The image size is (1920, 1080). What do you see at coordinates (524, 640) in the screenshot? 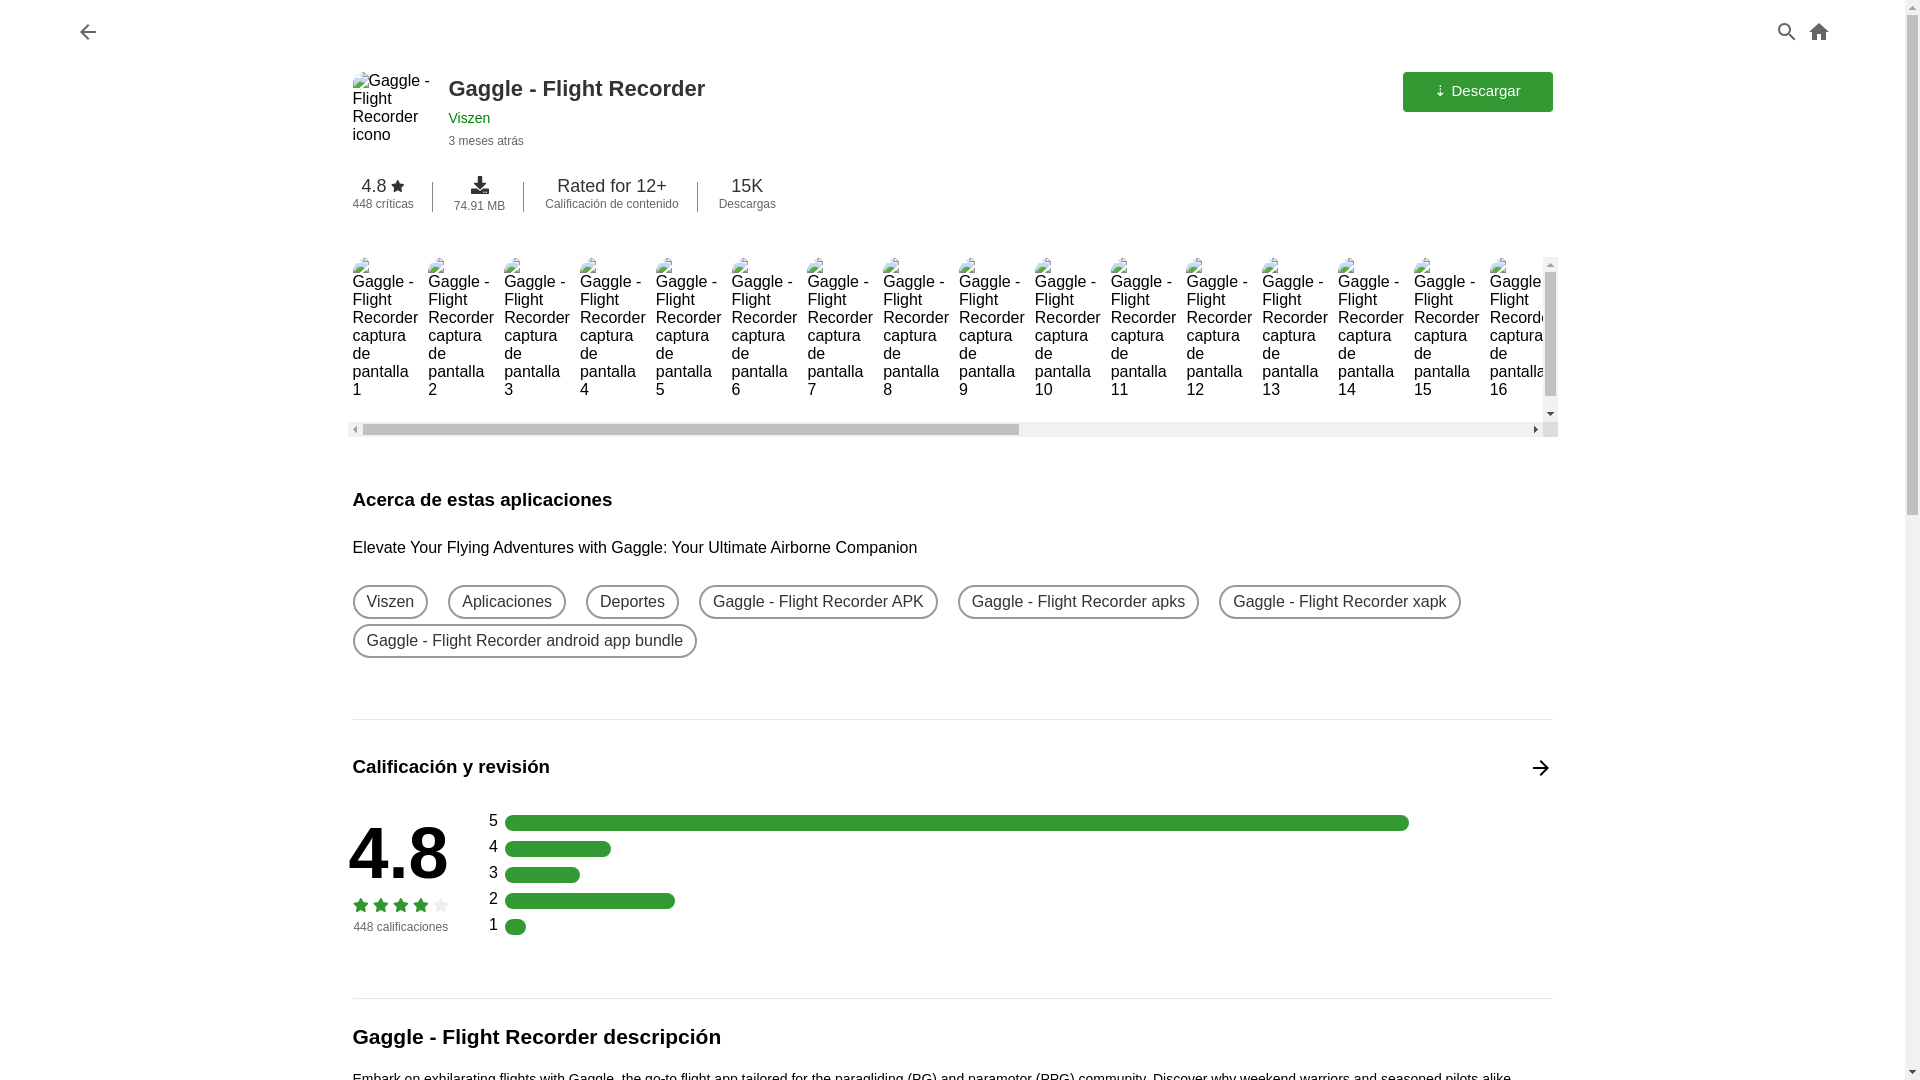
I see `Gaggle - Flight Recorder android app bundle` at bounding box center [524, 640].